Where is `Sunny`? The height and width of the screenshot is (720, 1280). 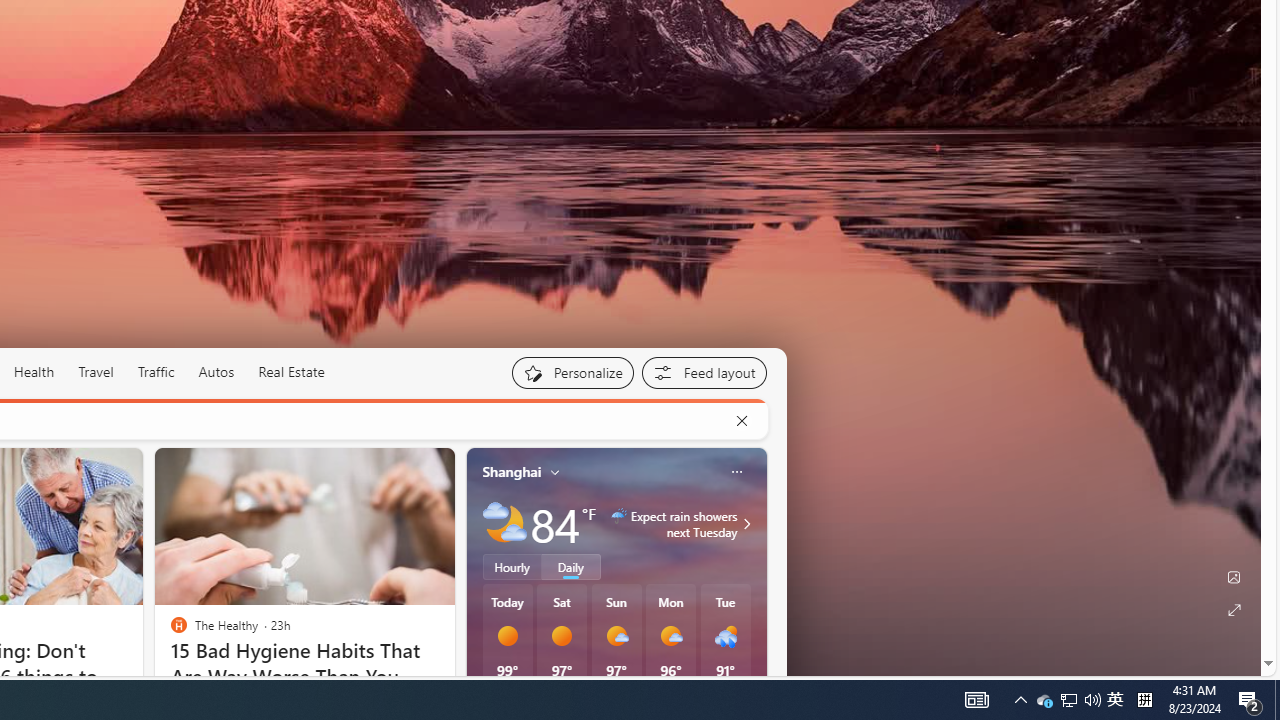
Sunny is located at coordinates (562, 636).